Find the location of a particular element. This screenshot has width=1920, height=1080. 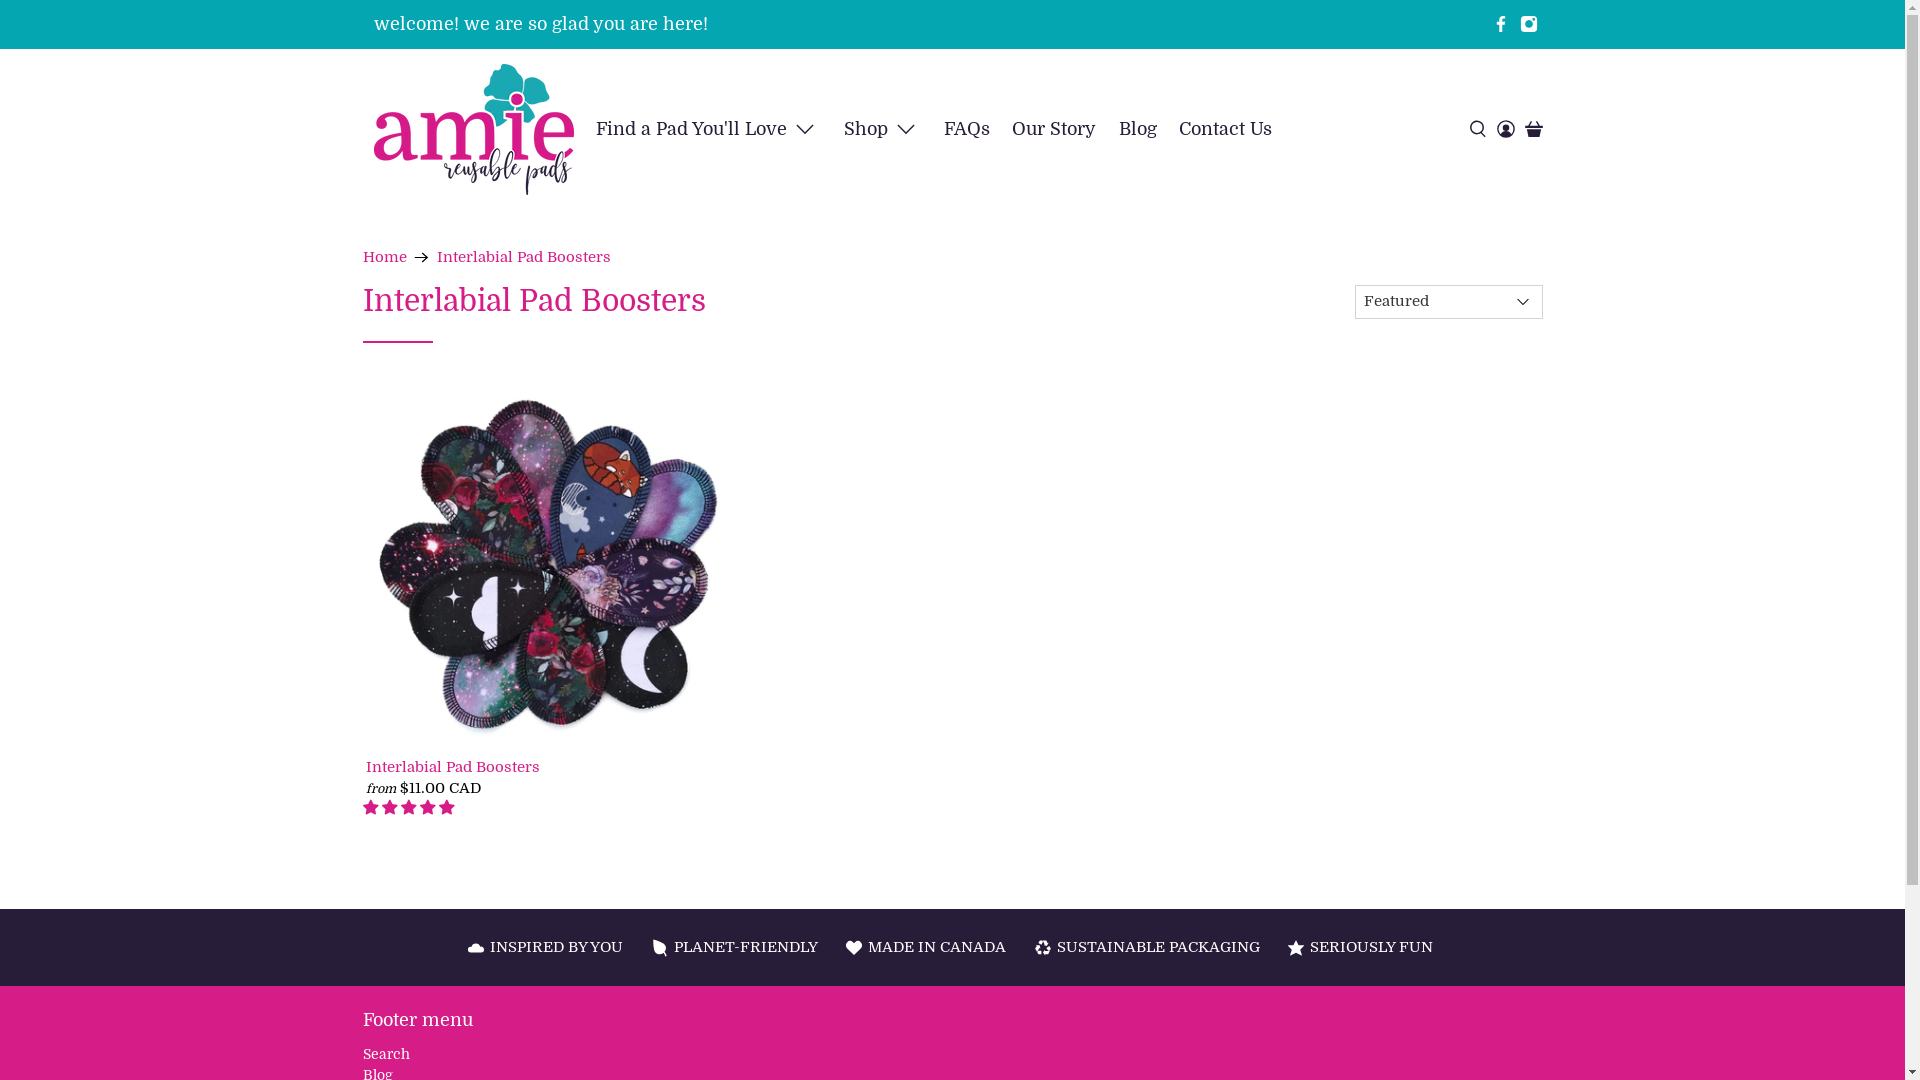

Our Story is located at coordinates (1054, 130).